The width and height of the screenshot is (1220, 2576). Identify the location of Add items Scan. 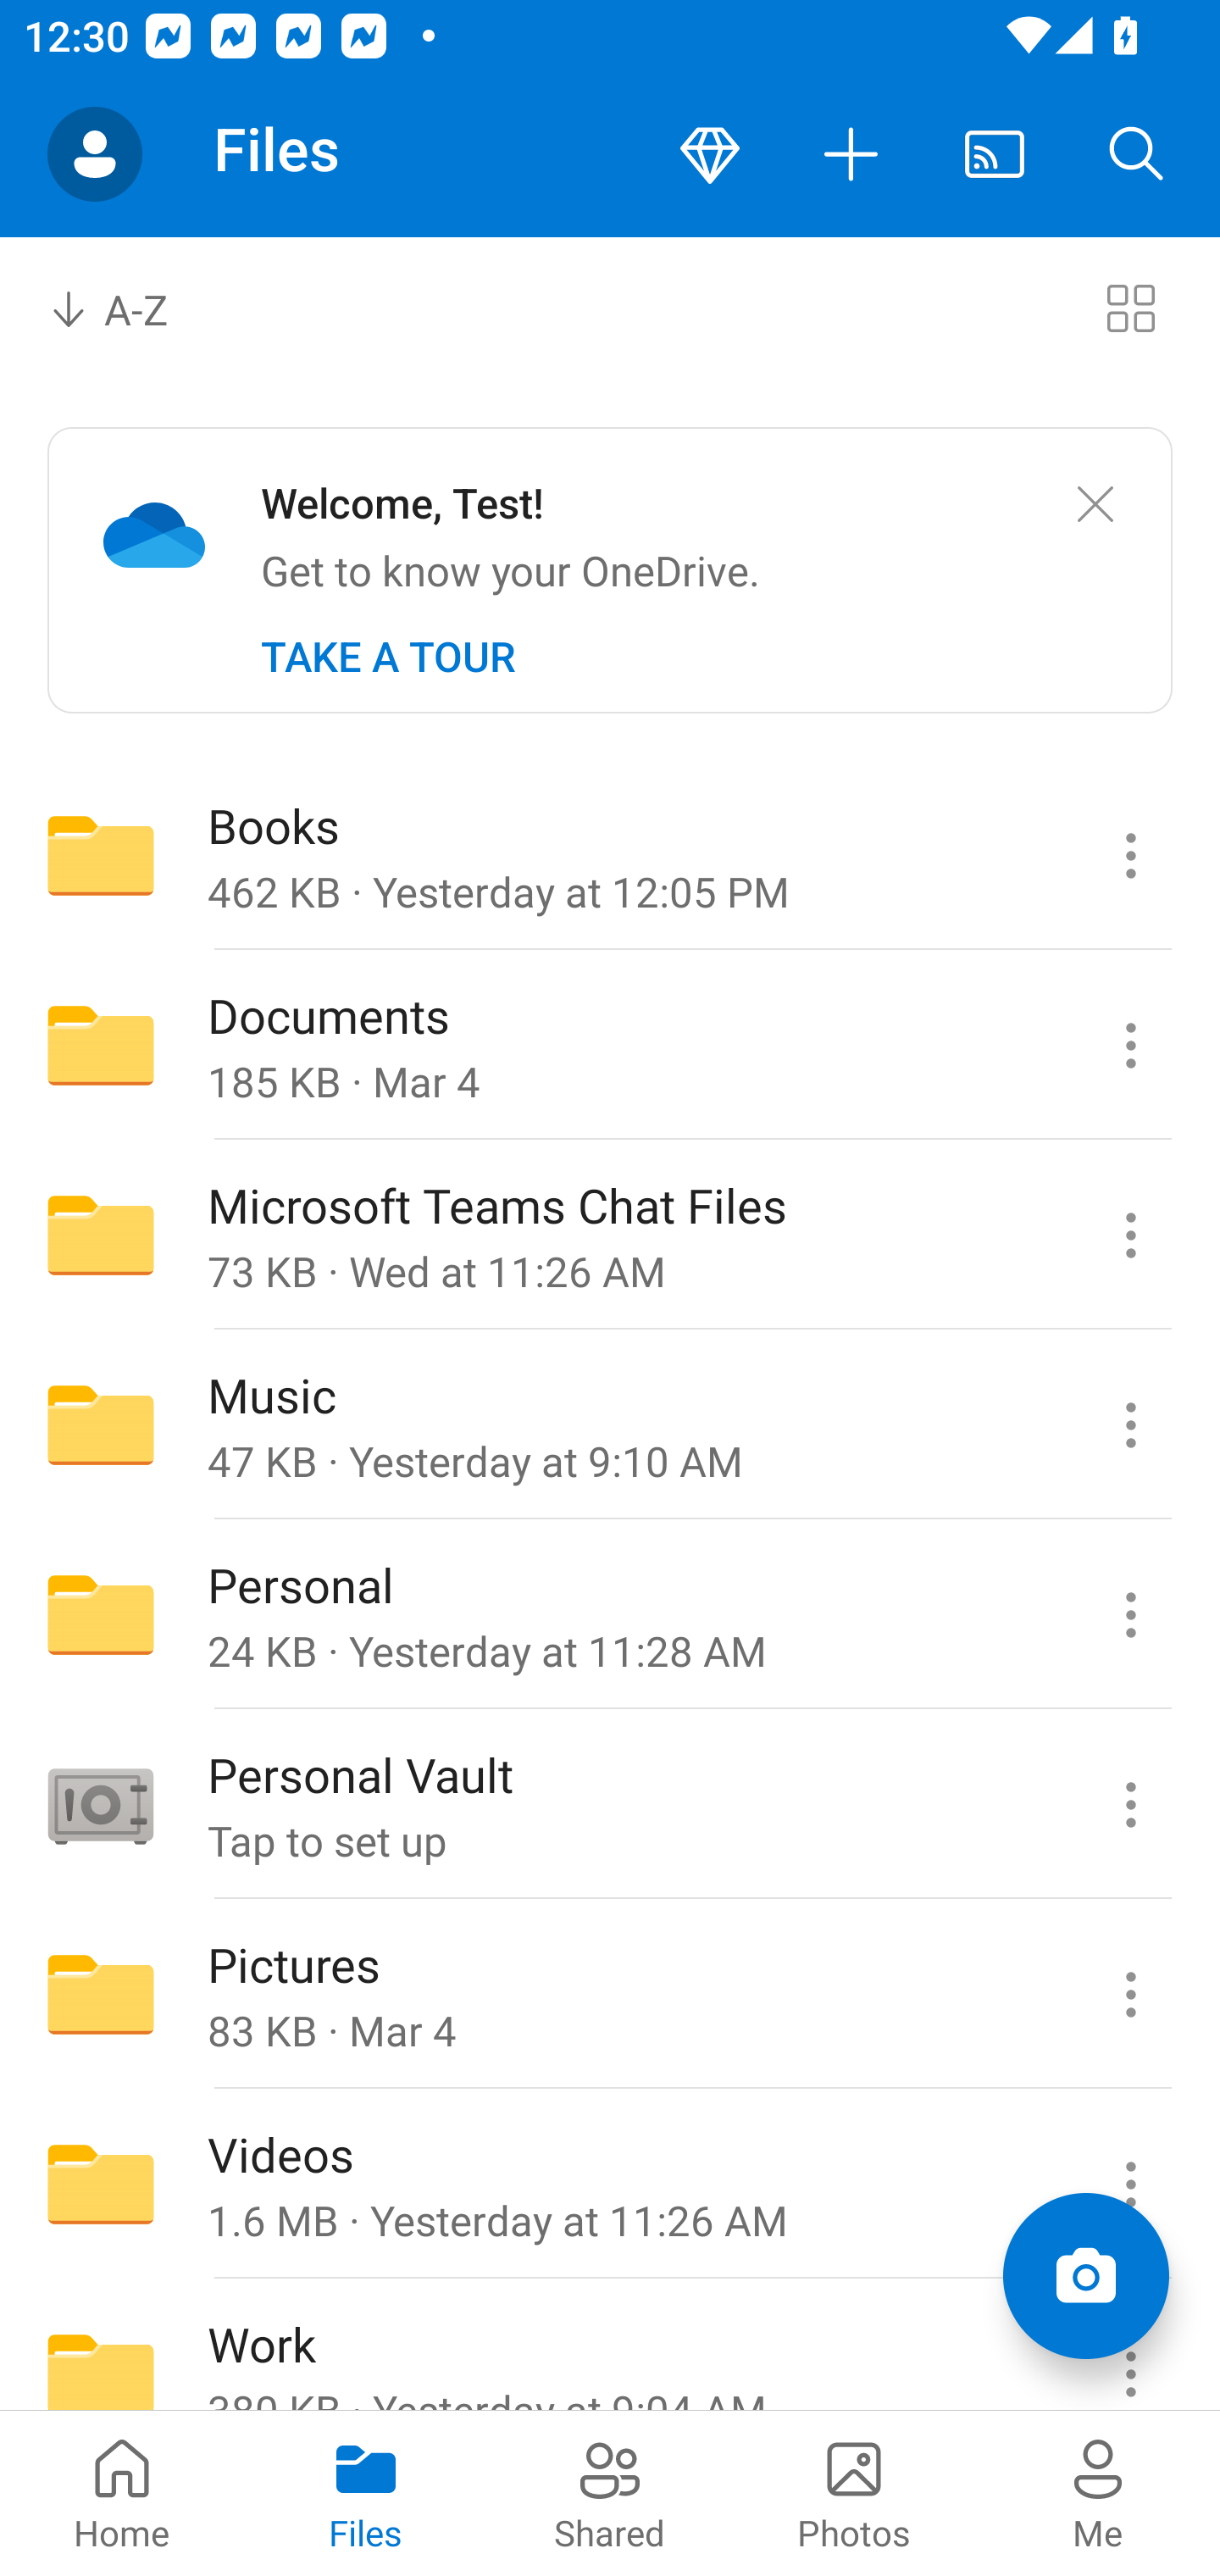
(1085, 2276).